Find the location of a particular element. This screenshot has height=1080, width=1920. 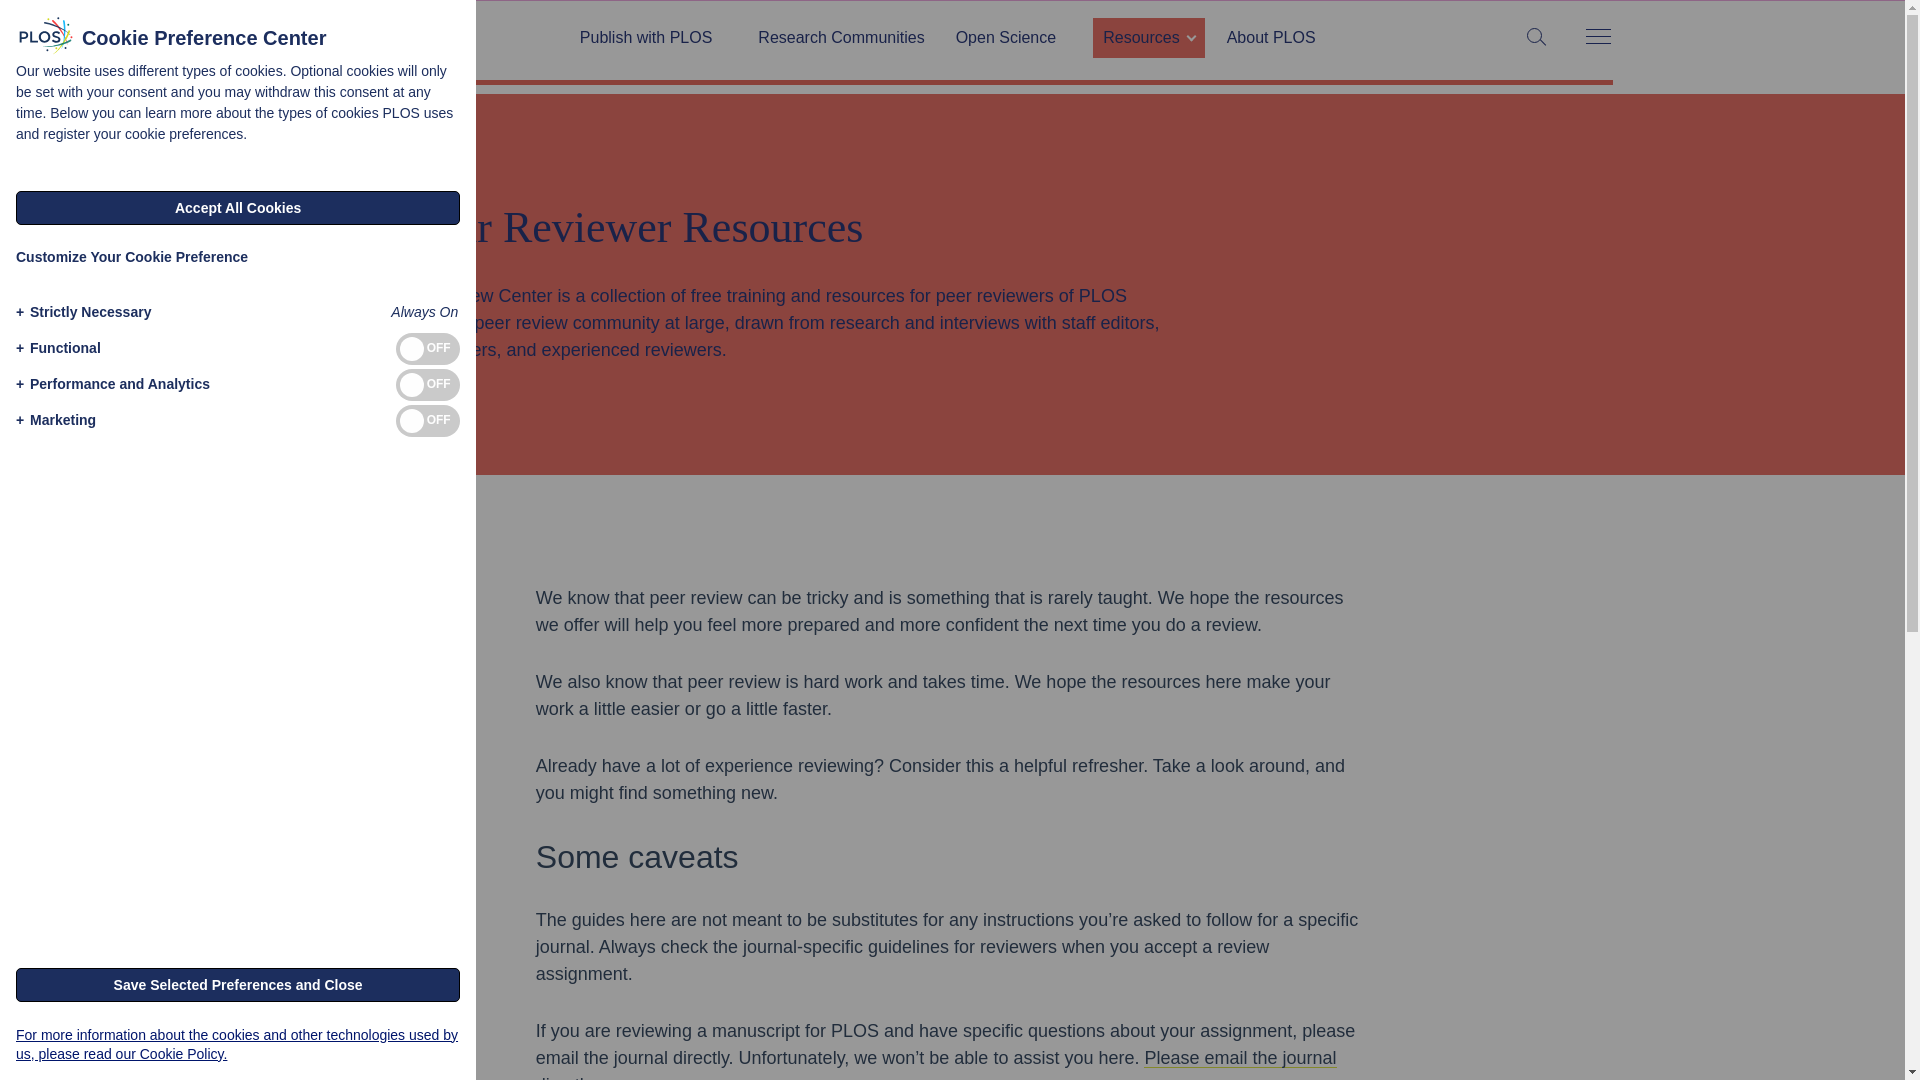

Open Science is located at coordinates (1014, 38).